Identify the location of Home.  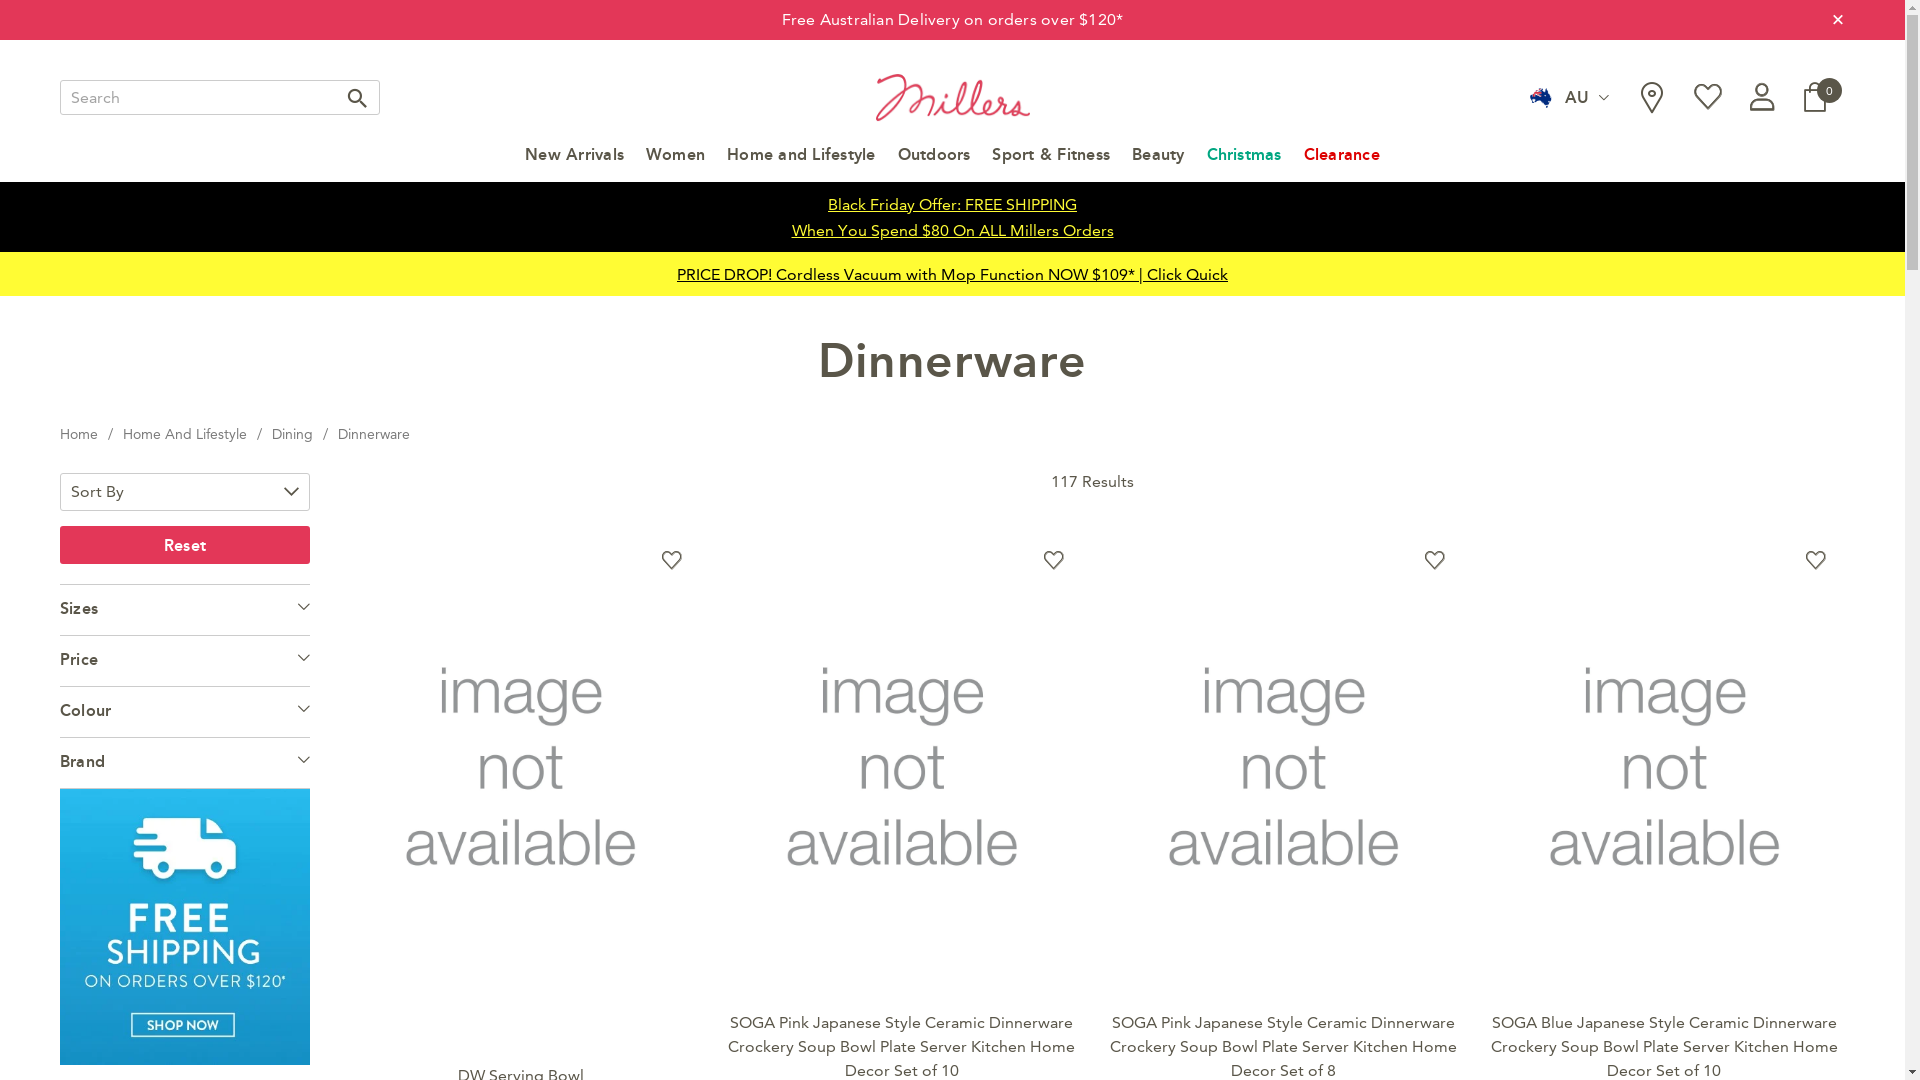
(79, 434).